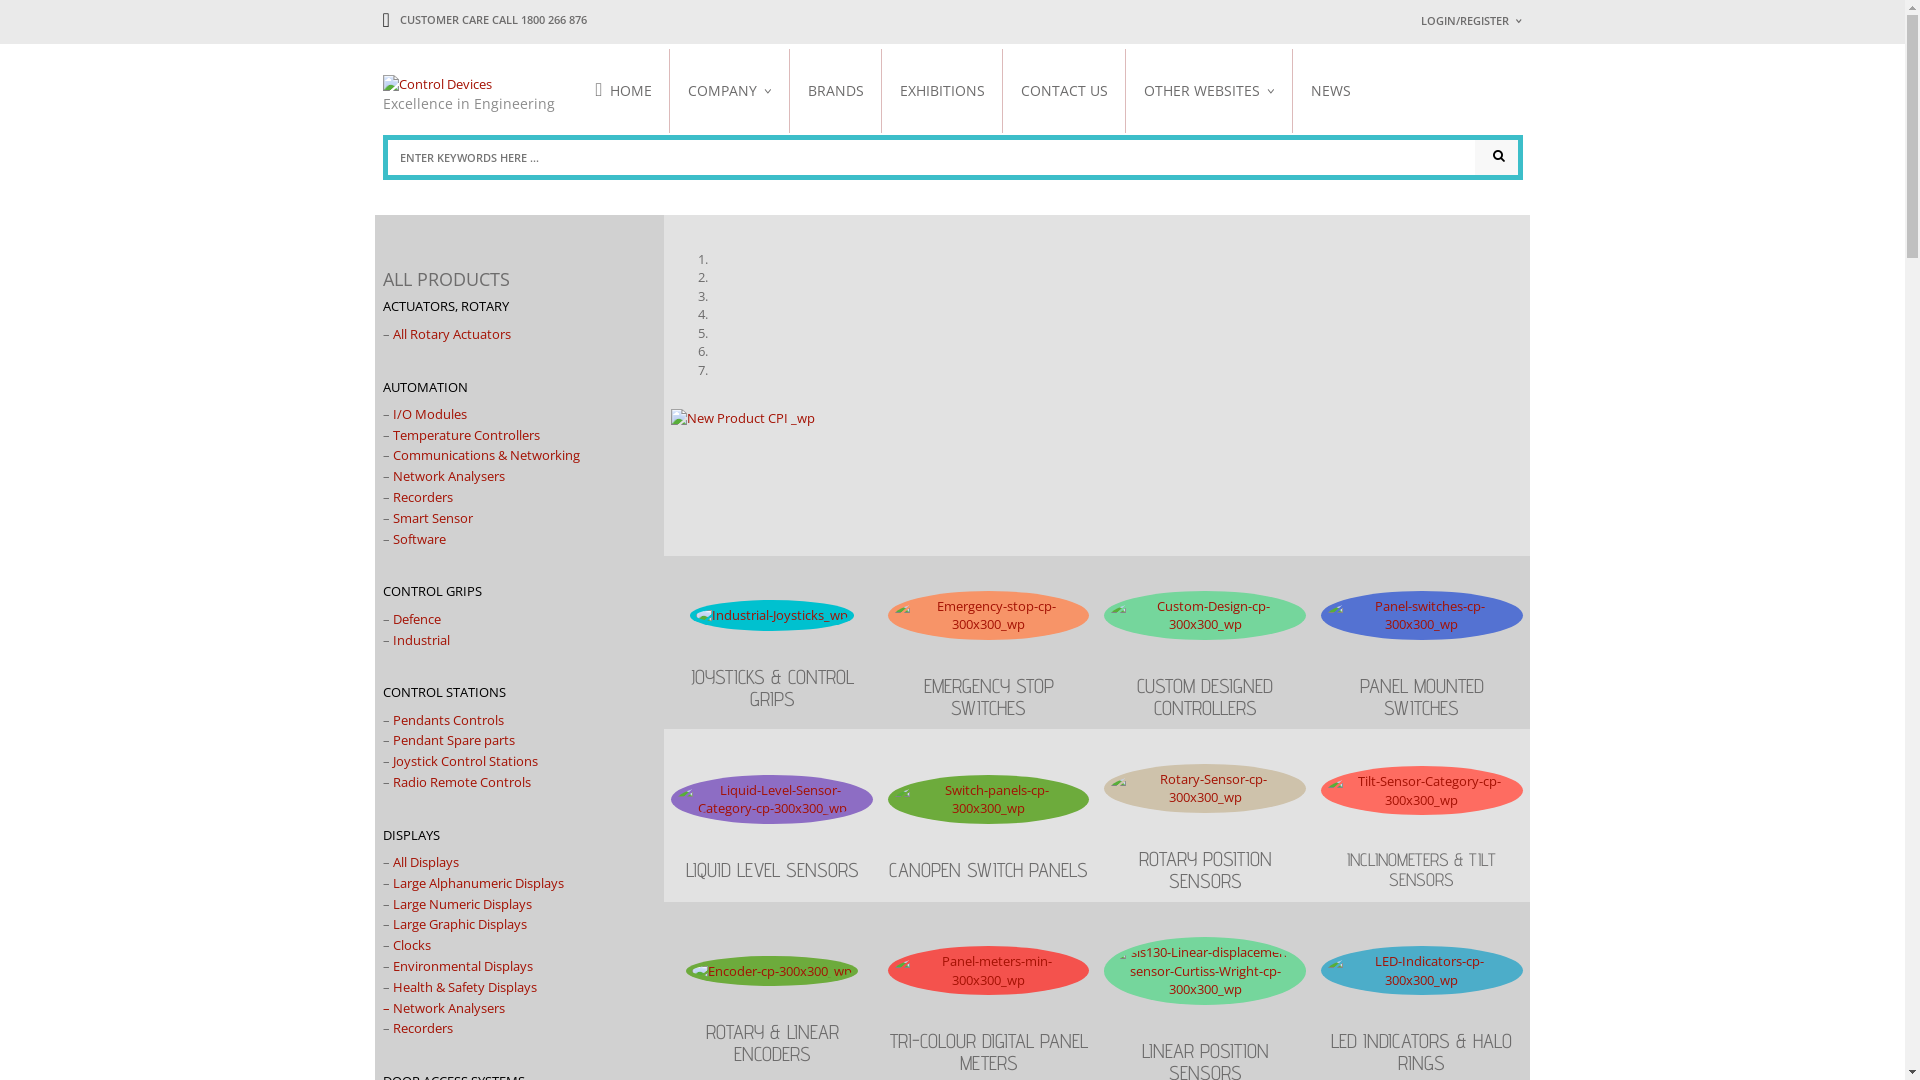  Describe the element at coordinates (448, 1008) in the screenshot. I see `Network Analysers` at that location.